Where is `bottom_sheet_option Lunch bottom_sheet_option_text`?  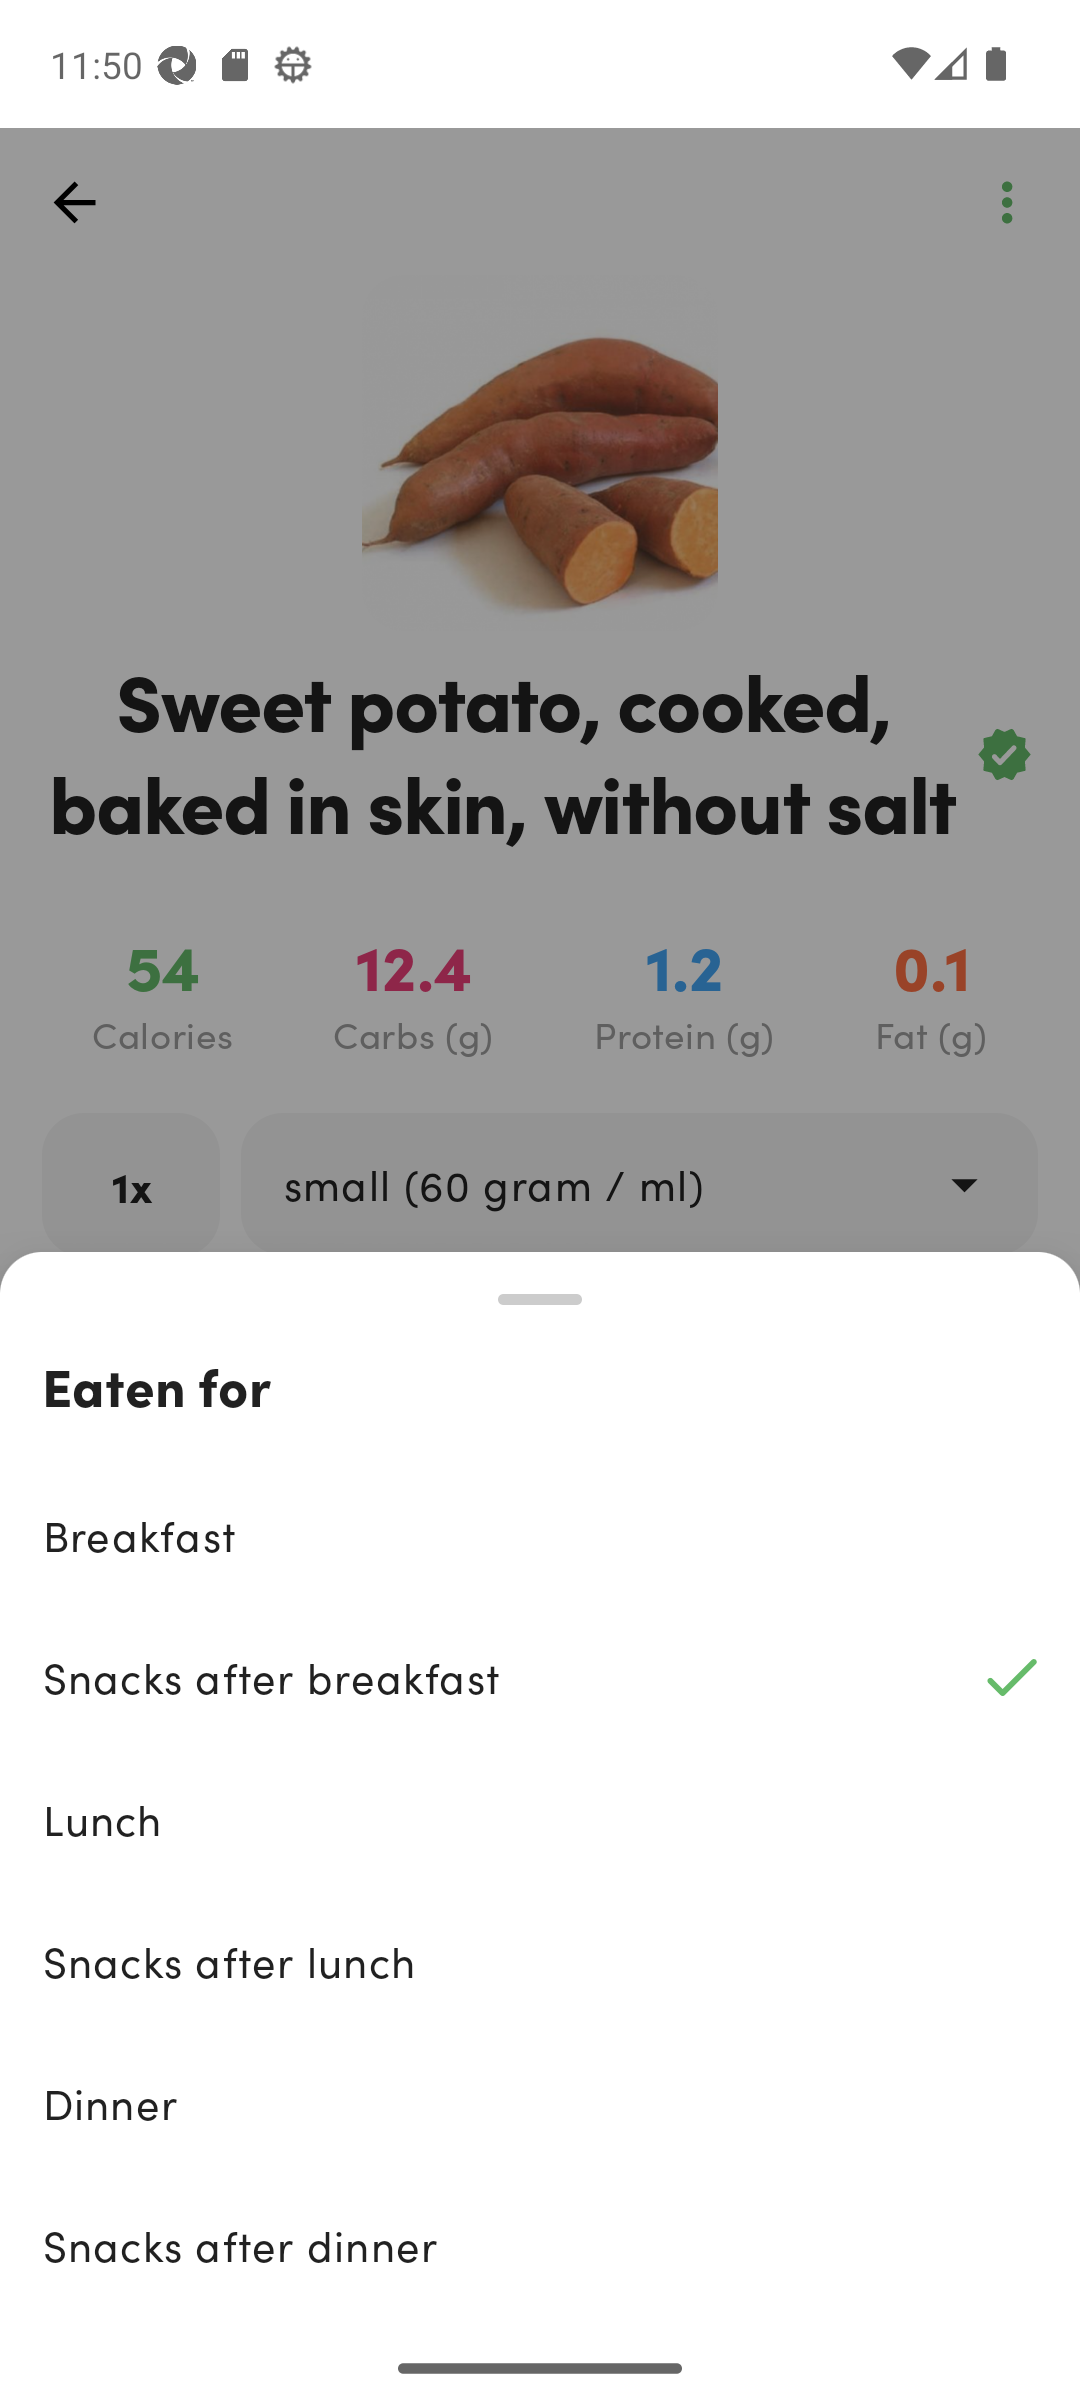 bottom_sheet_option Lunch bottom_sheet_option_text is located at coordinates (540, 1819).